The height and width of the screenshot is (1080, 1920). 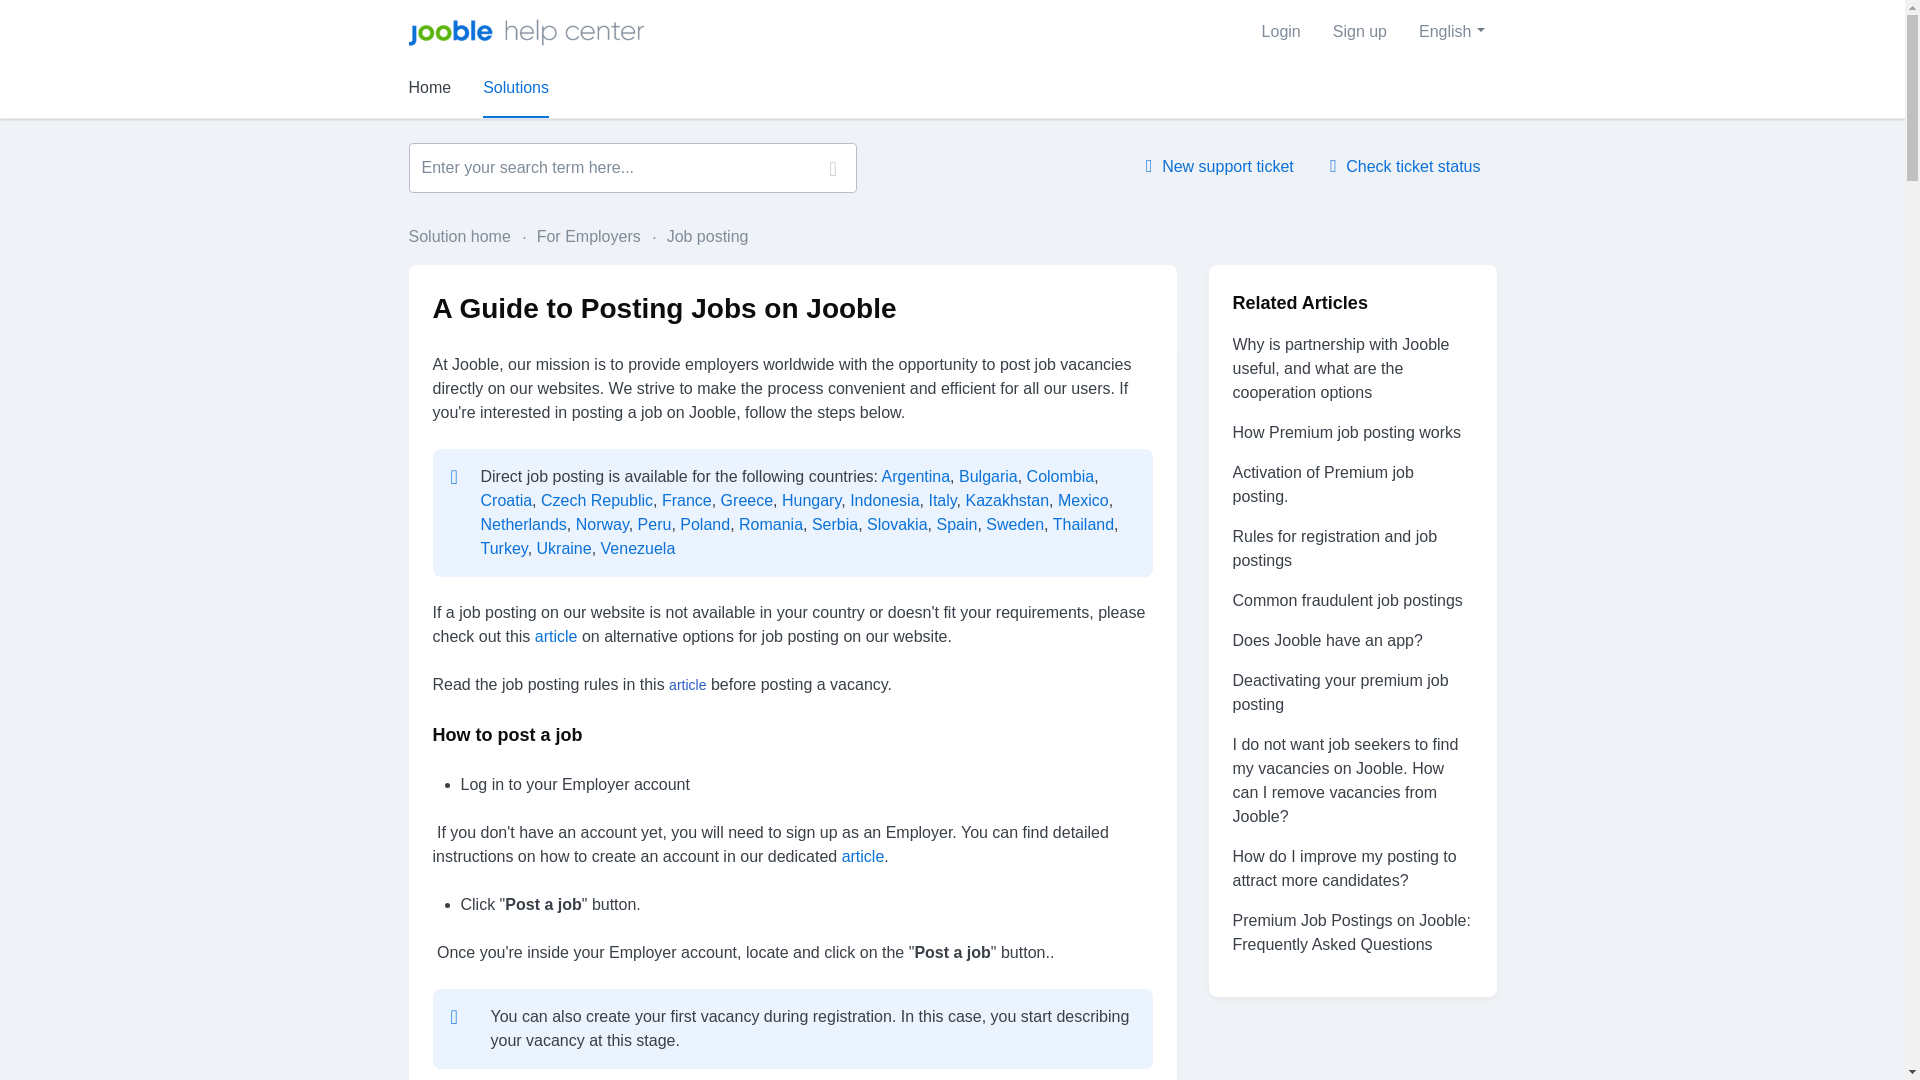 I want to click on Help widget launcher, so click(x=1820, y=1030).